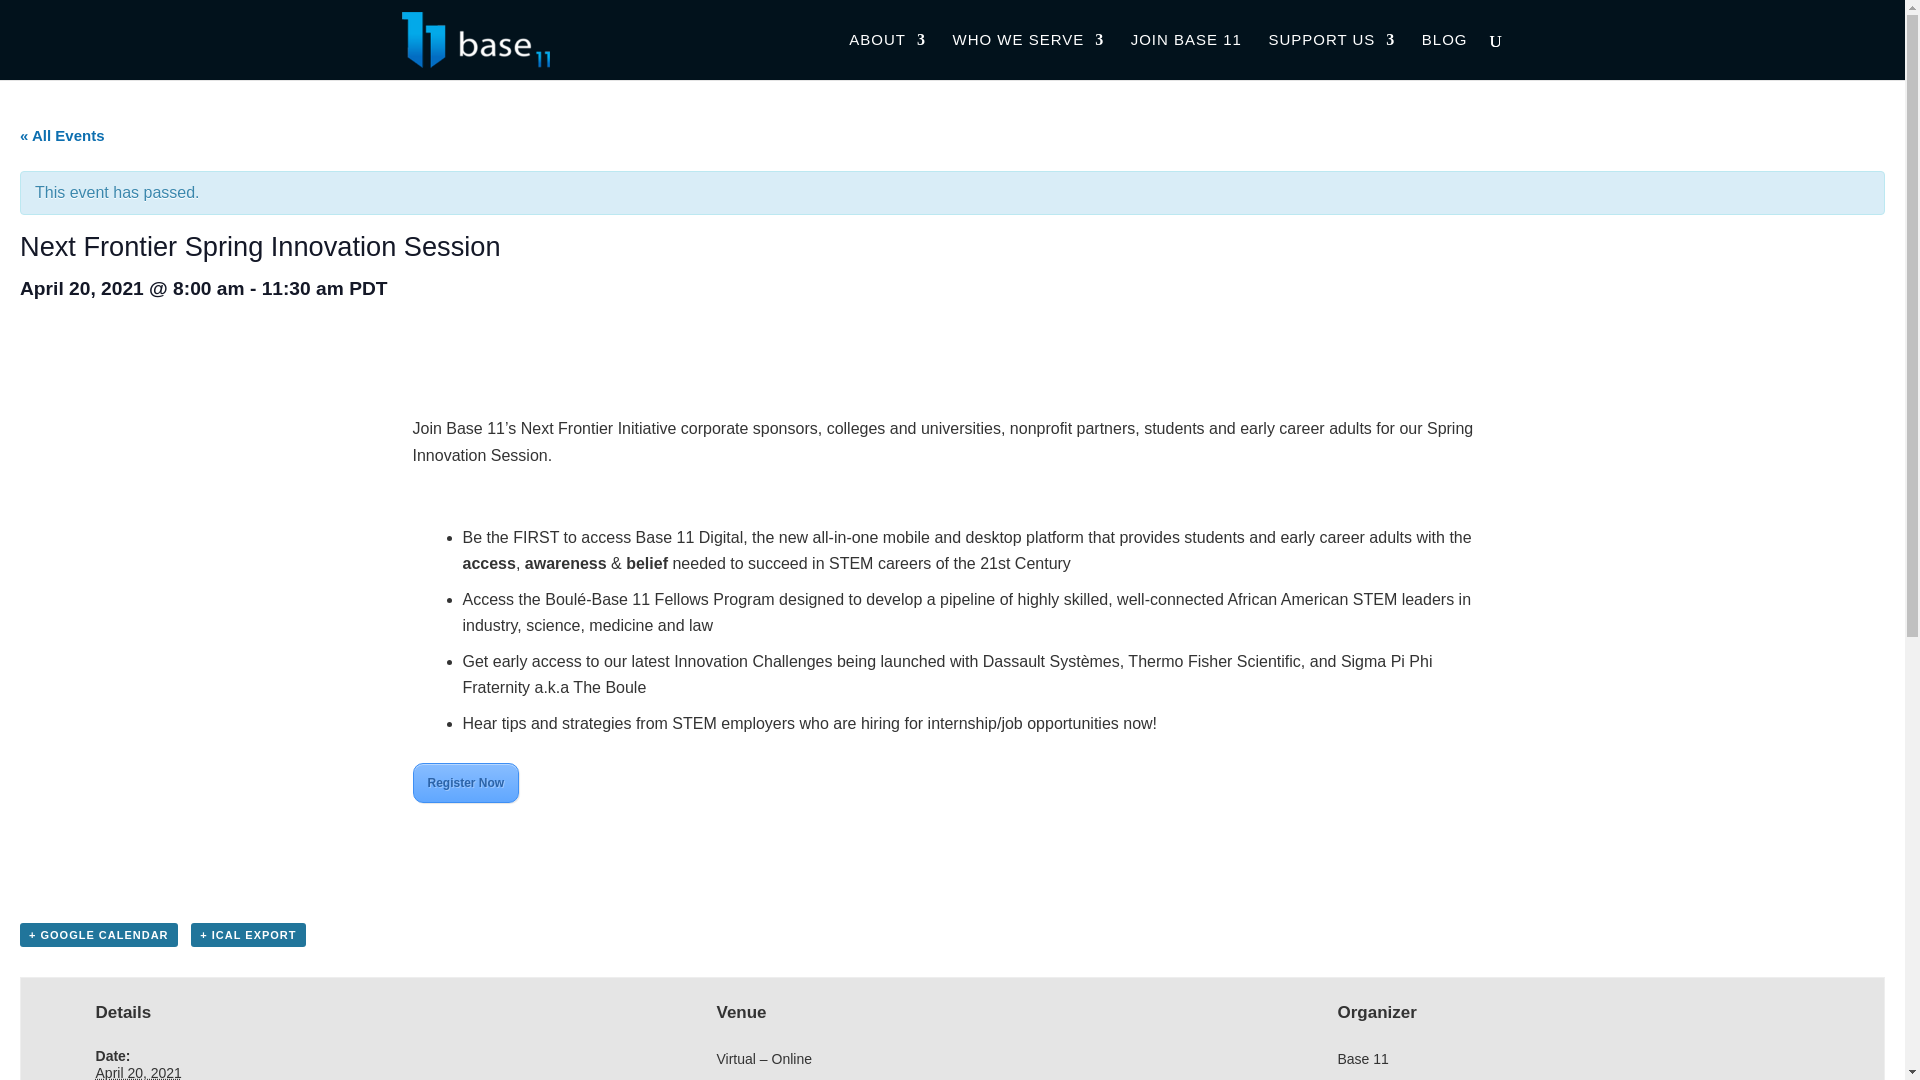 The height and width of the screenshot is (1080, 1920). Describe the element at coordinates (886, 56) in the screenshot. I see `ABOUT` at that location.